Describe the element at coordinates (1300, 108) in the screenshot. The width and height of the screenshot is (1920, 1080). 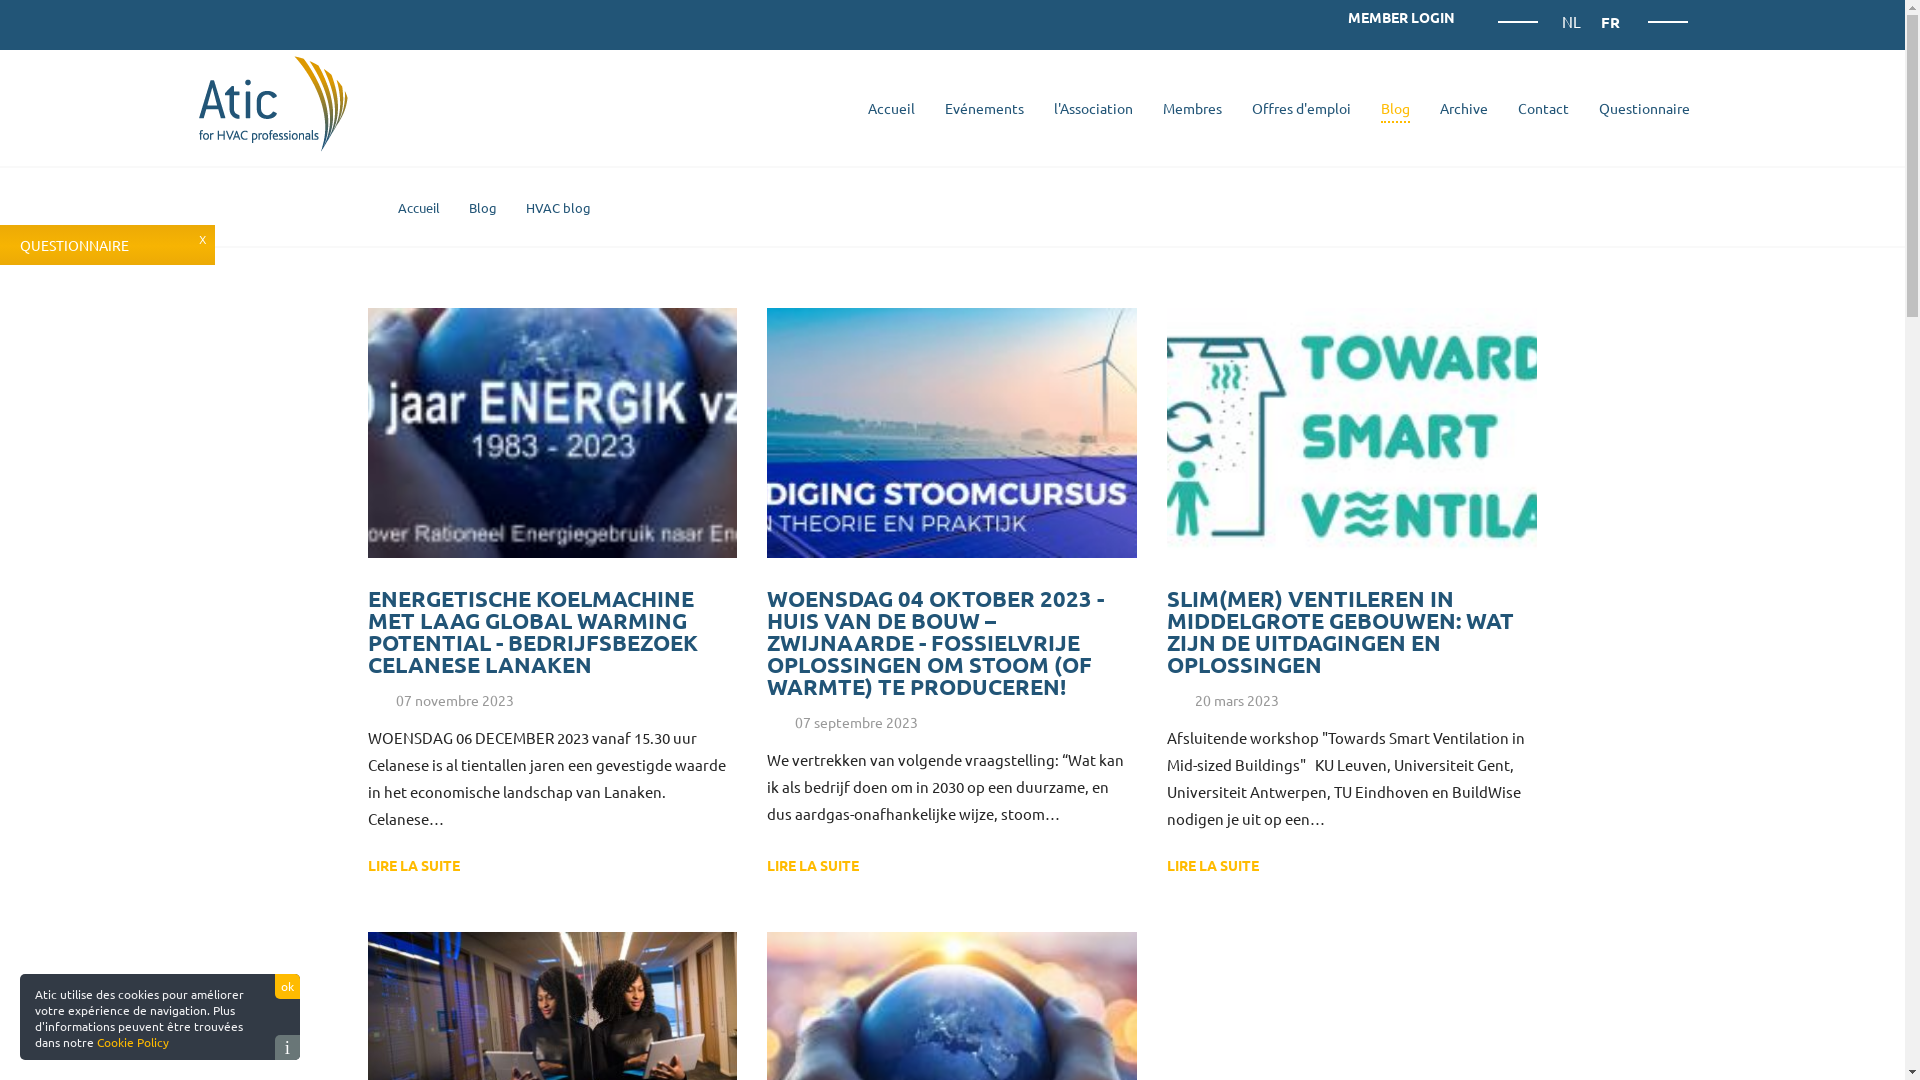
I see `Offres d'emploi` at that location.